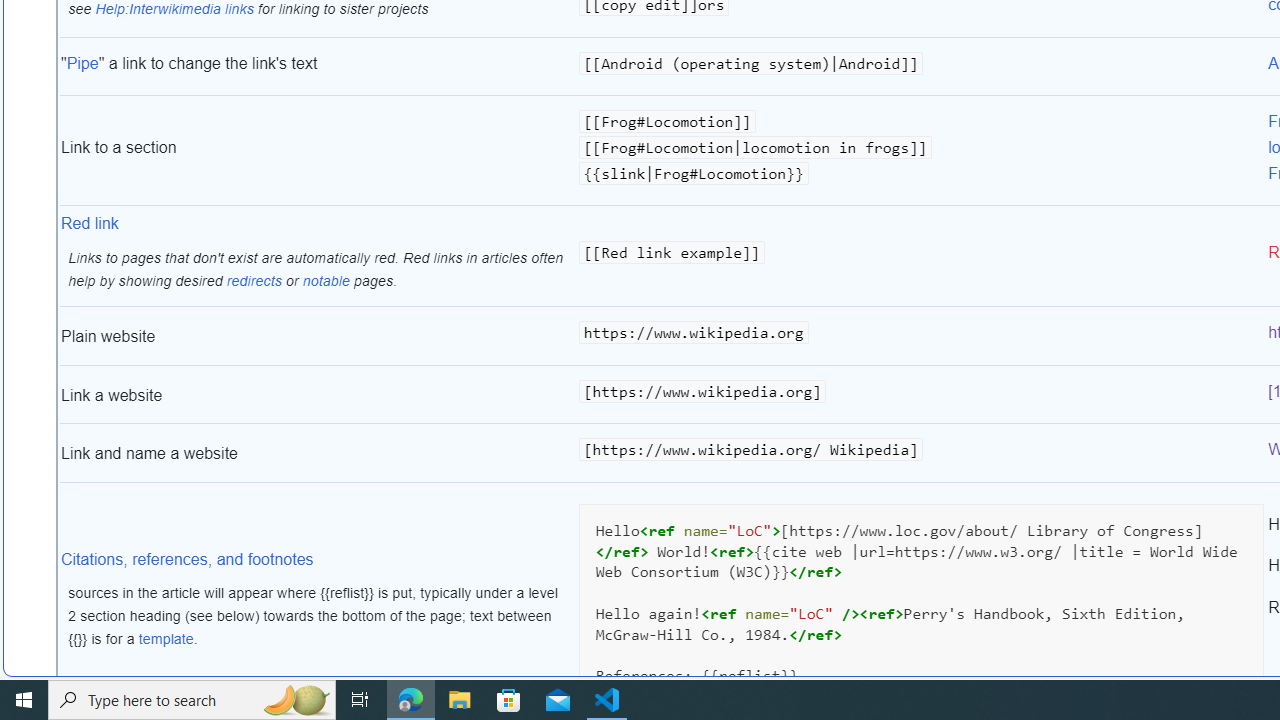  What do you see at coordinates (318, 68) in the screenshot?
I see `"Pipe" a link to change the link's text` at bounding box center [318, 68].